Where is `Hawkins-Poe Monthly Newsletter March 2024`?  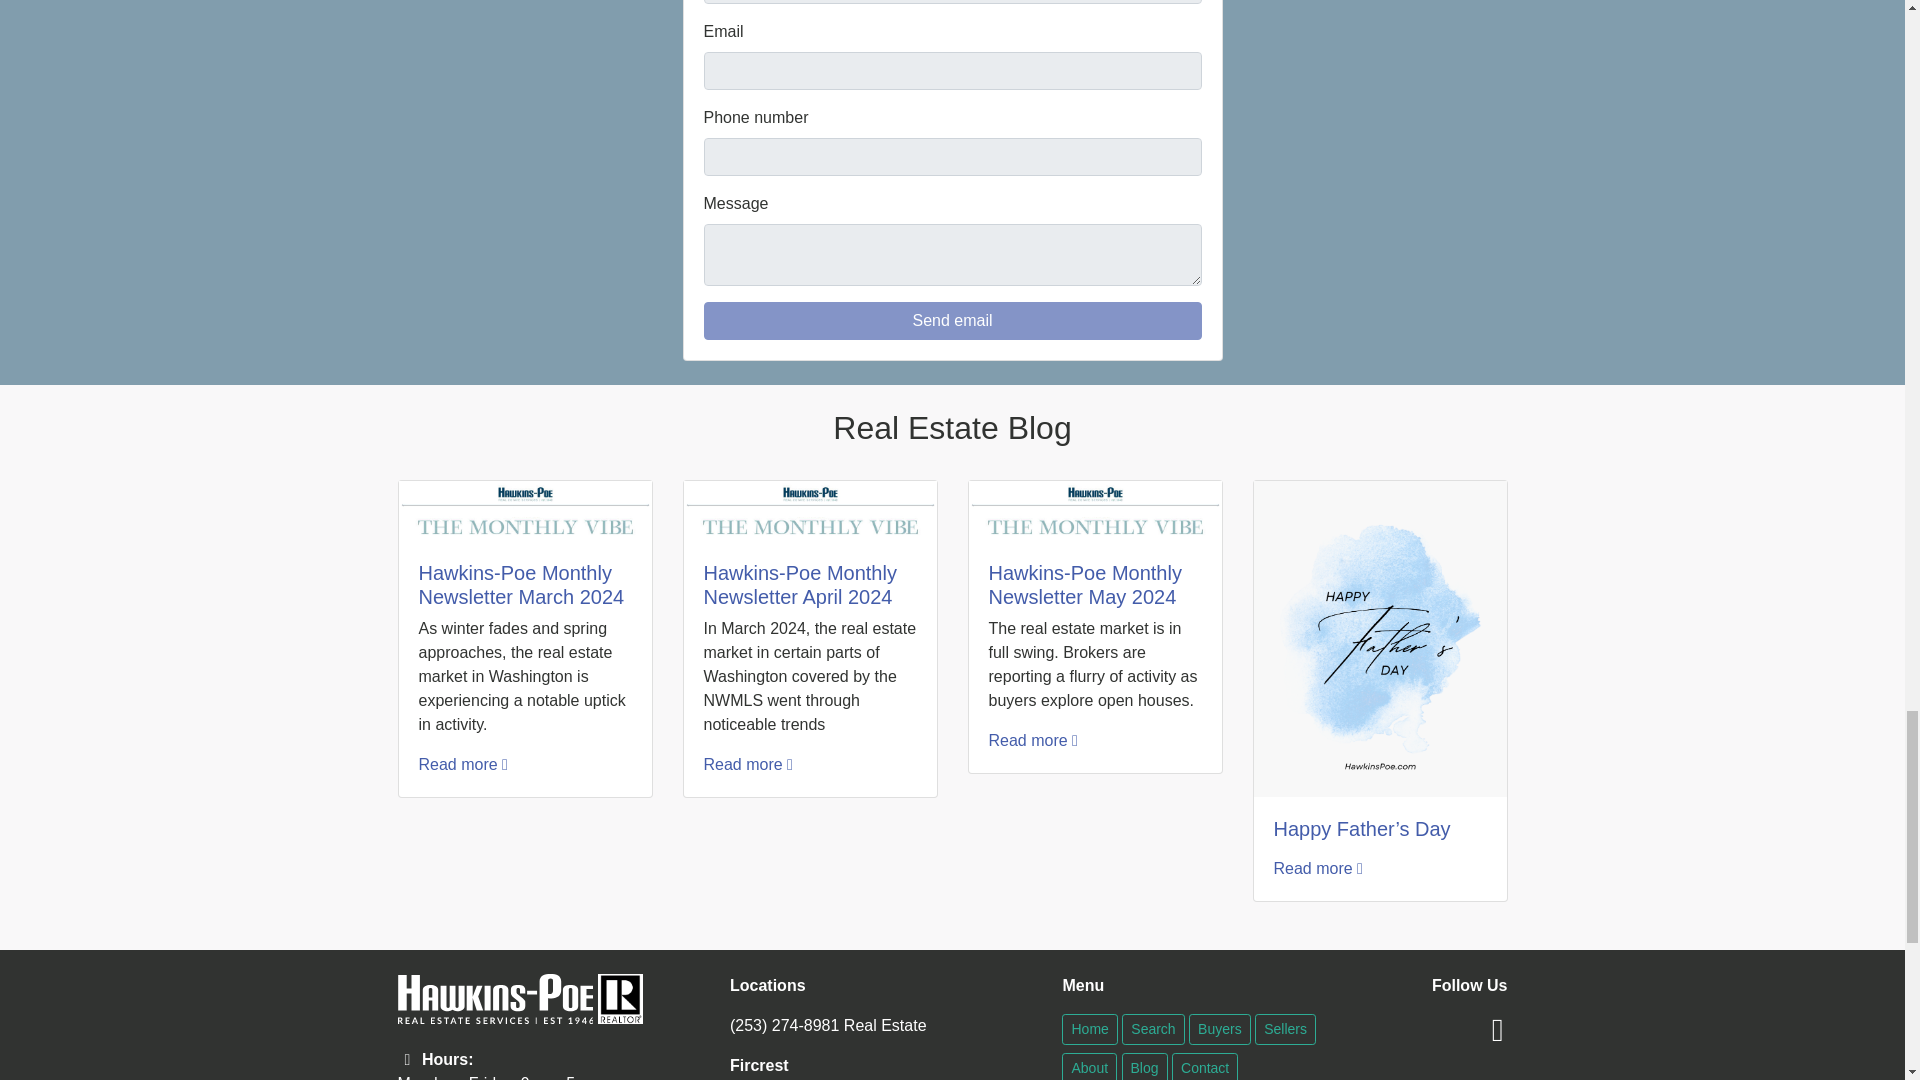
Hawkins-Poe Monthly Newsletter March 2024 is located at coordinates (521, 584).